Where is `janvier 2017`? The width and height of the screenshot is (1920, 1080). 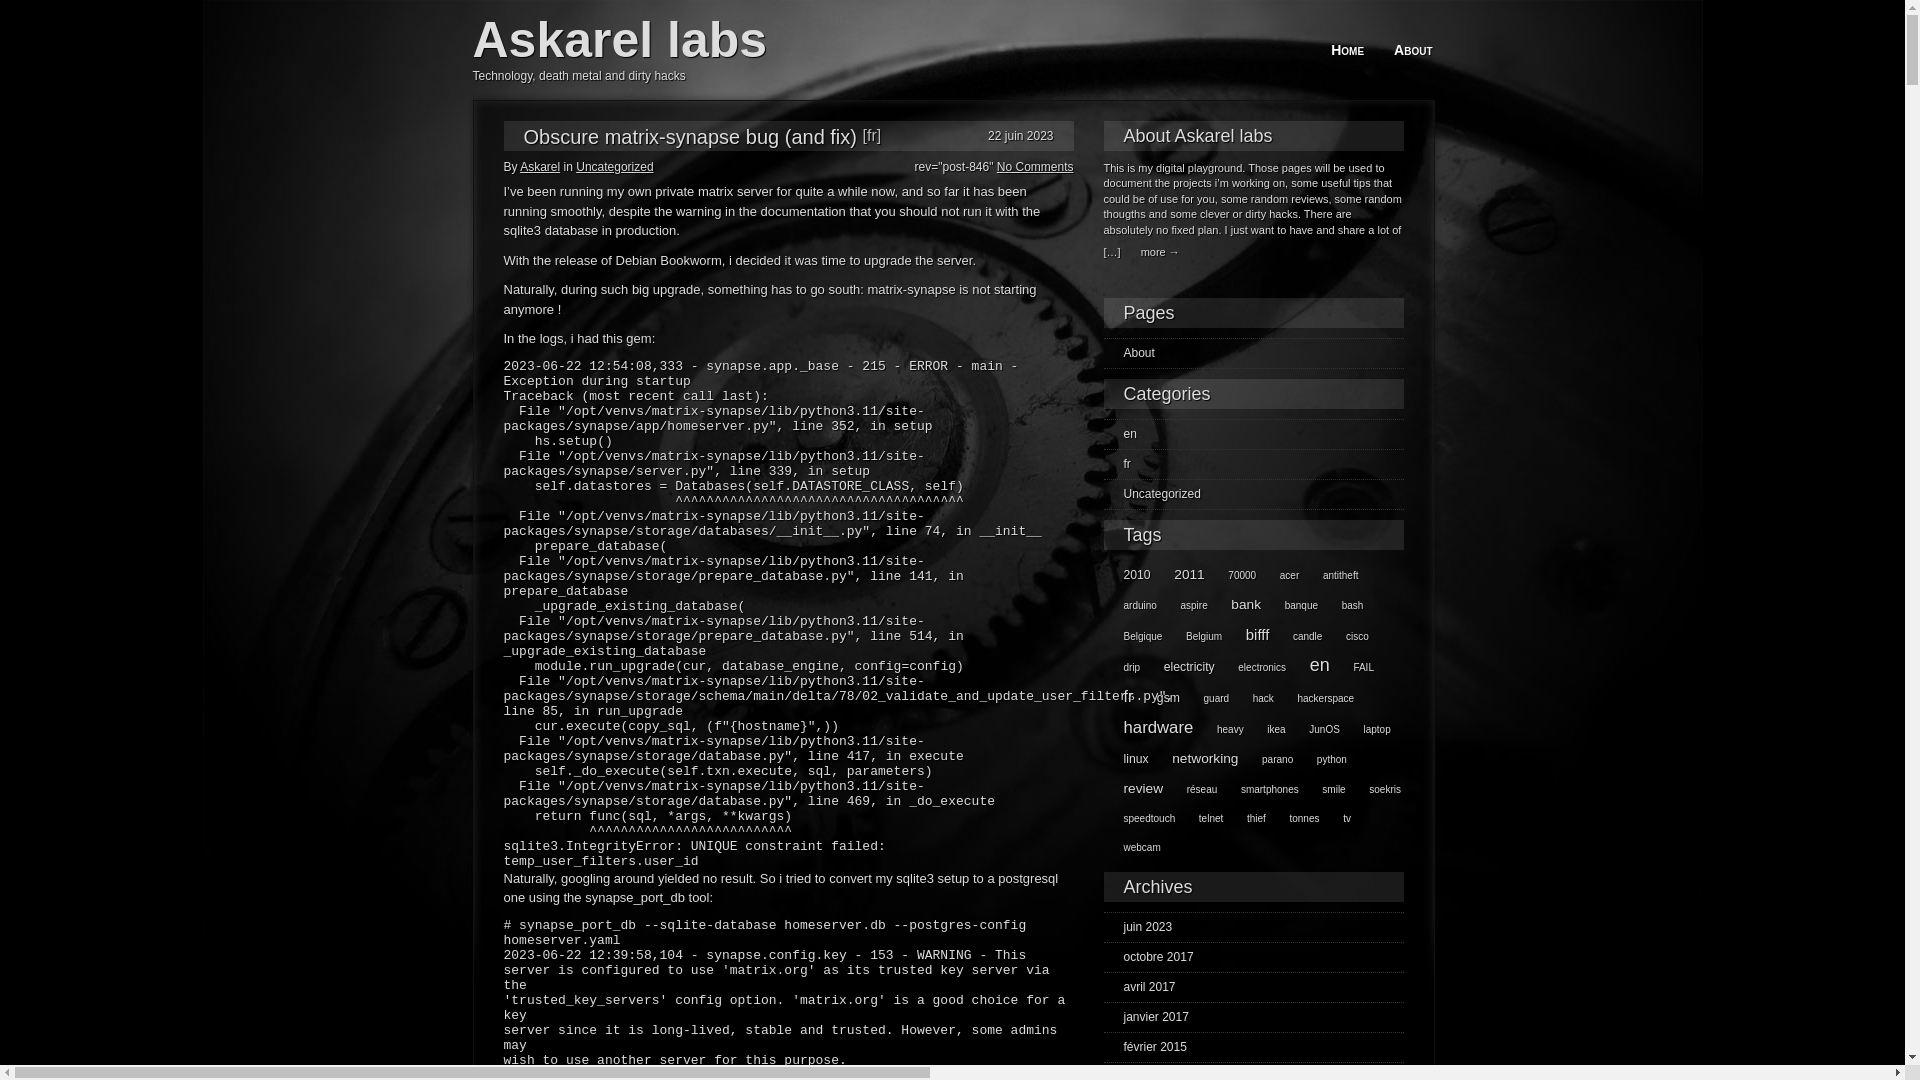 janvier 2017 is located at coordinates (1146, 1017).